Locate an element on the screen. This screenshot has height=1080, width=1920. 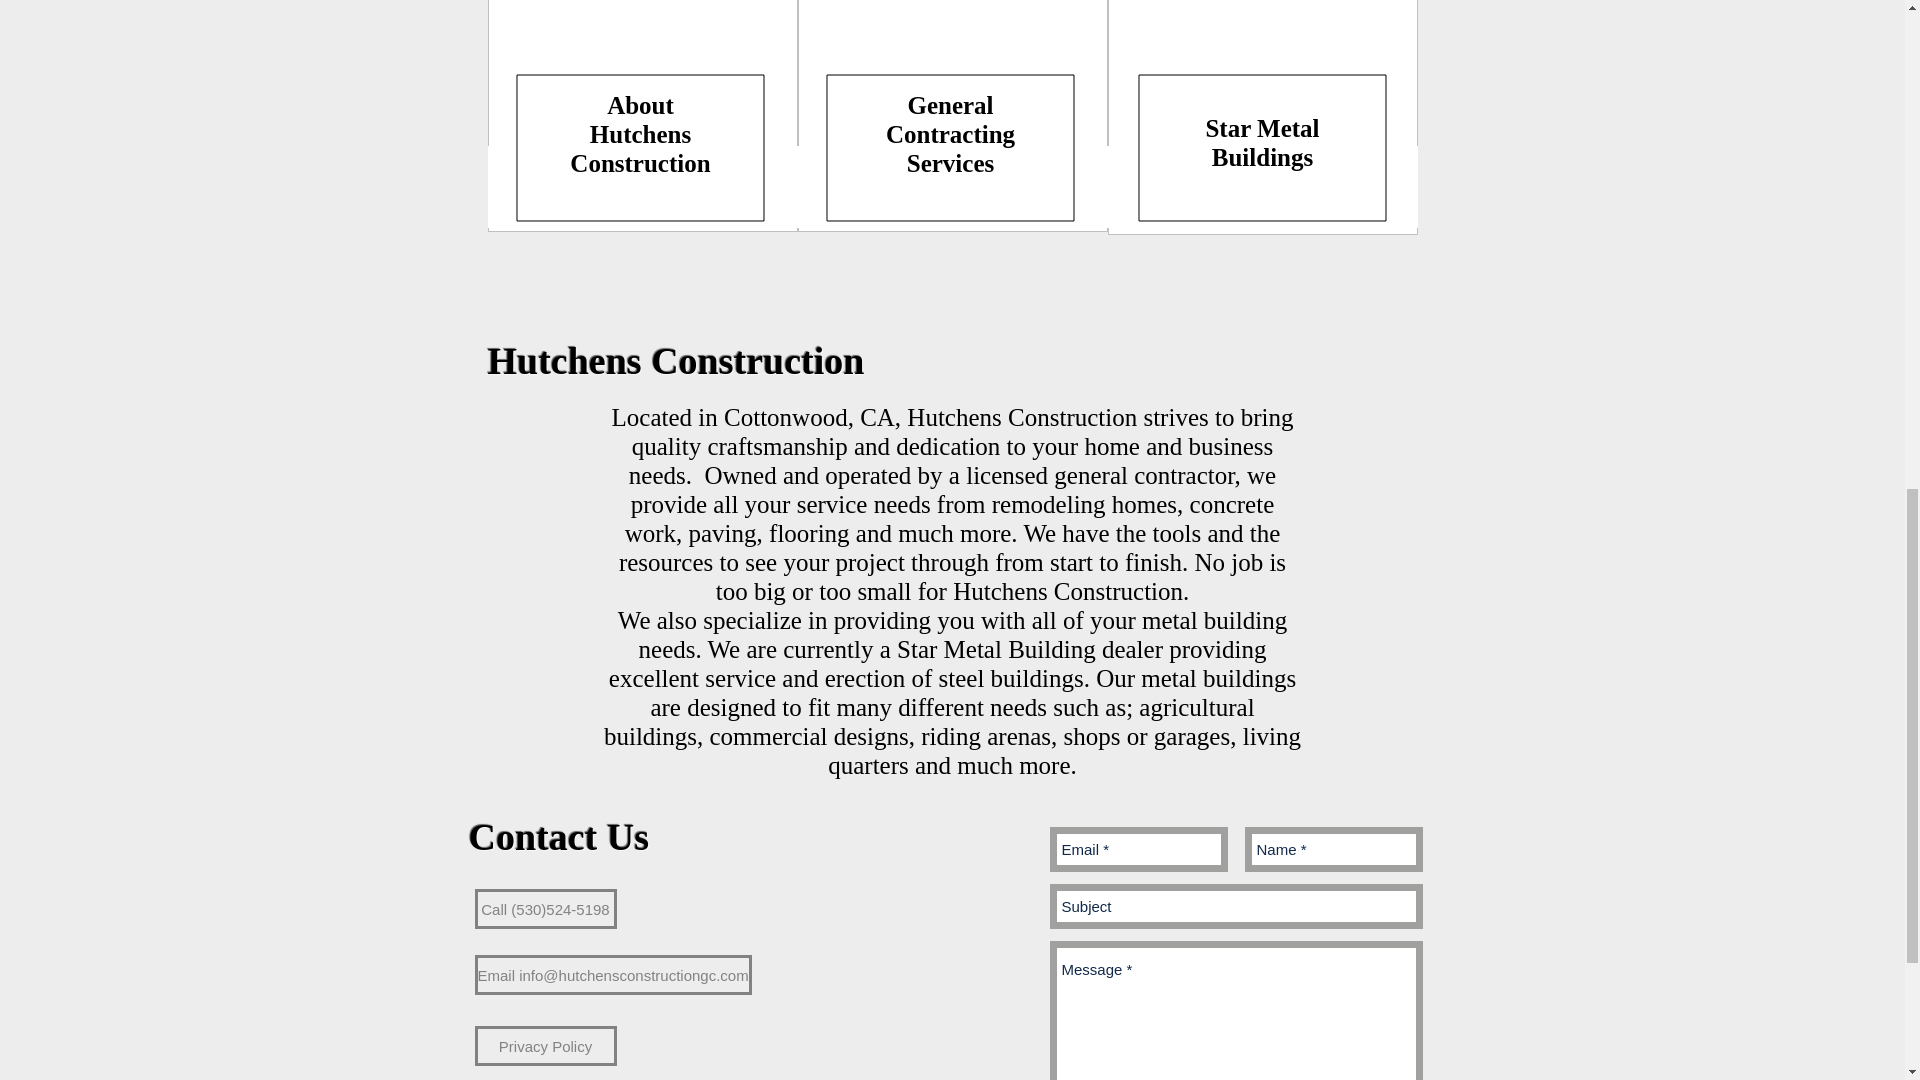
General Contracting is located at coordinates (950, 118).